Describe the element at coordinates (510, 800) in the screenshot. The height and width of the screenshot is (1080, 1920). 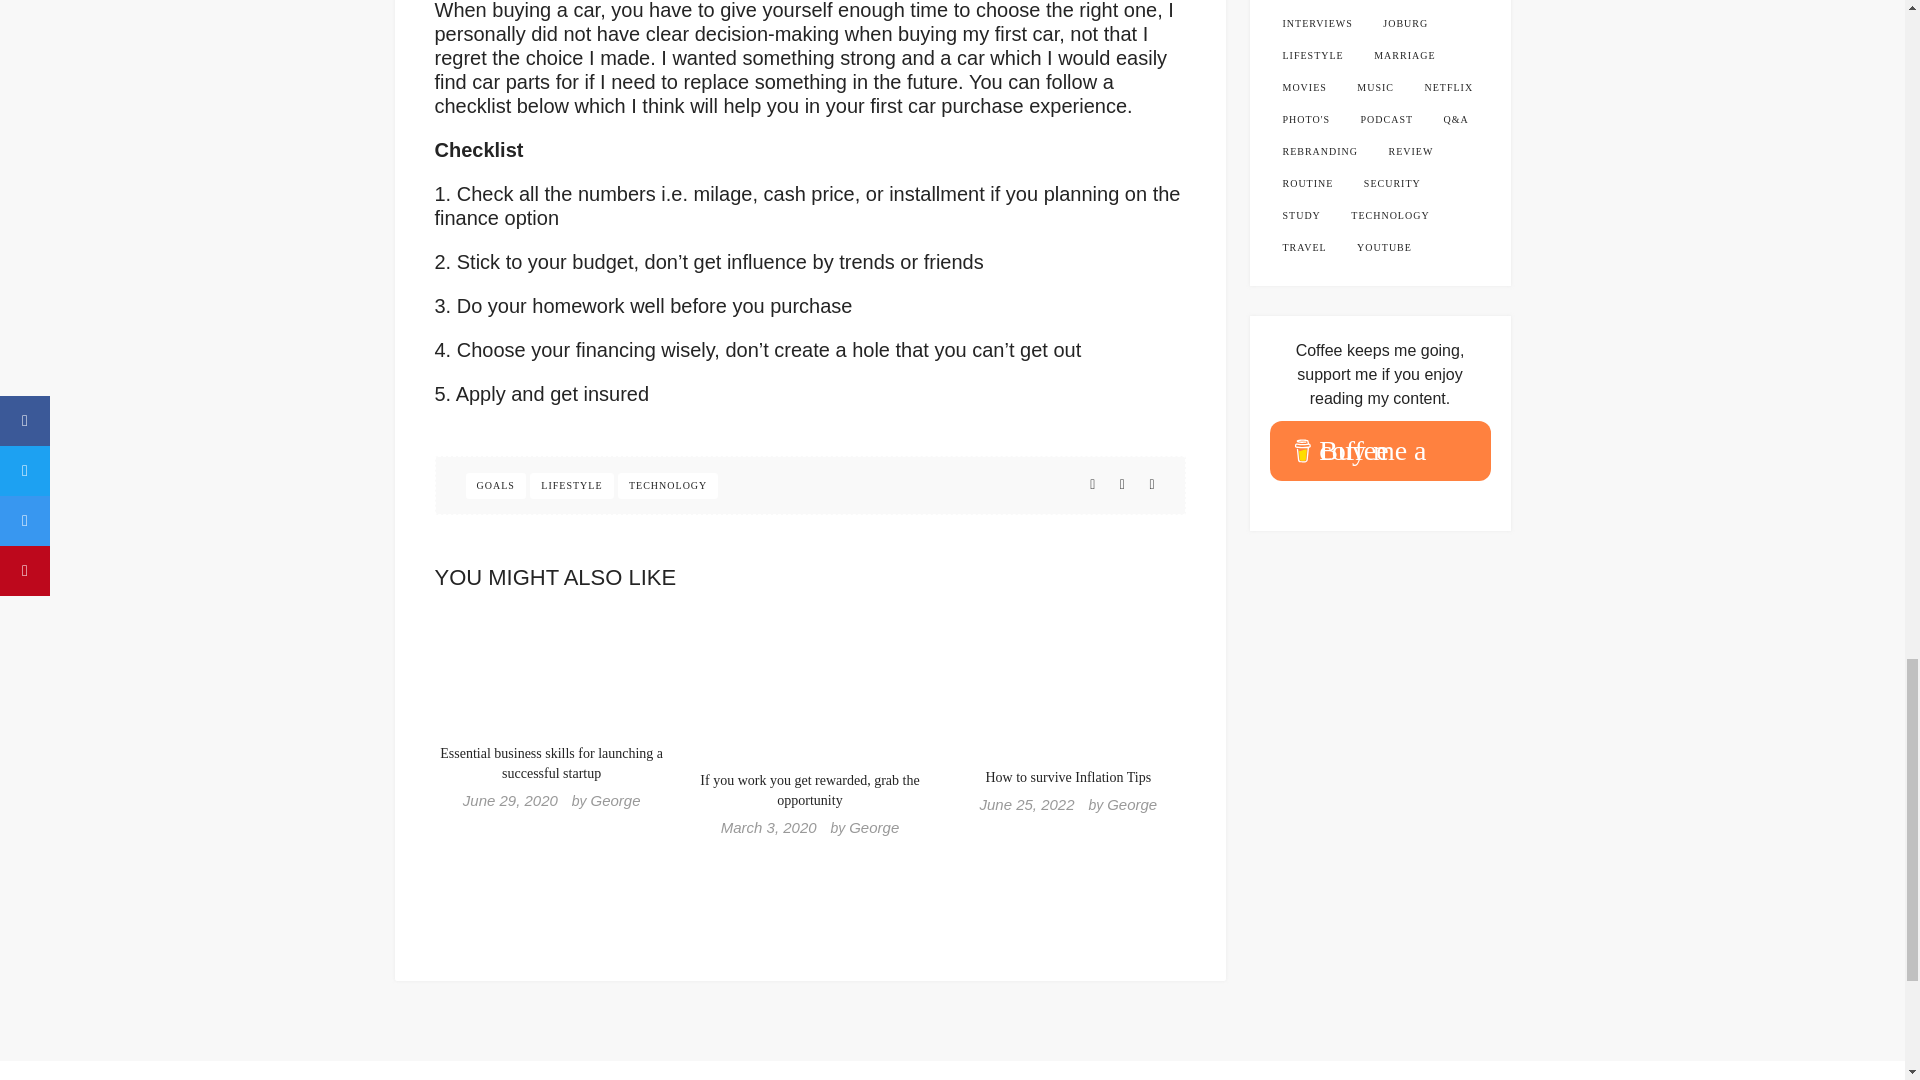
I see `June 29, 2020` at that location.